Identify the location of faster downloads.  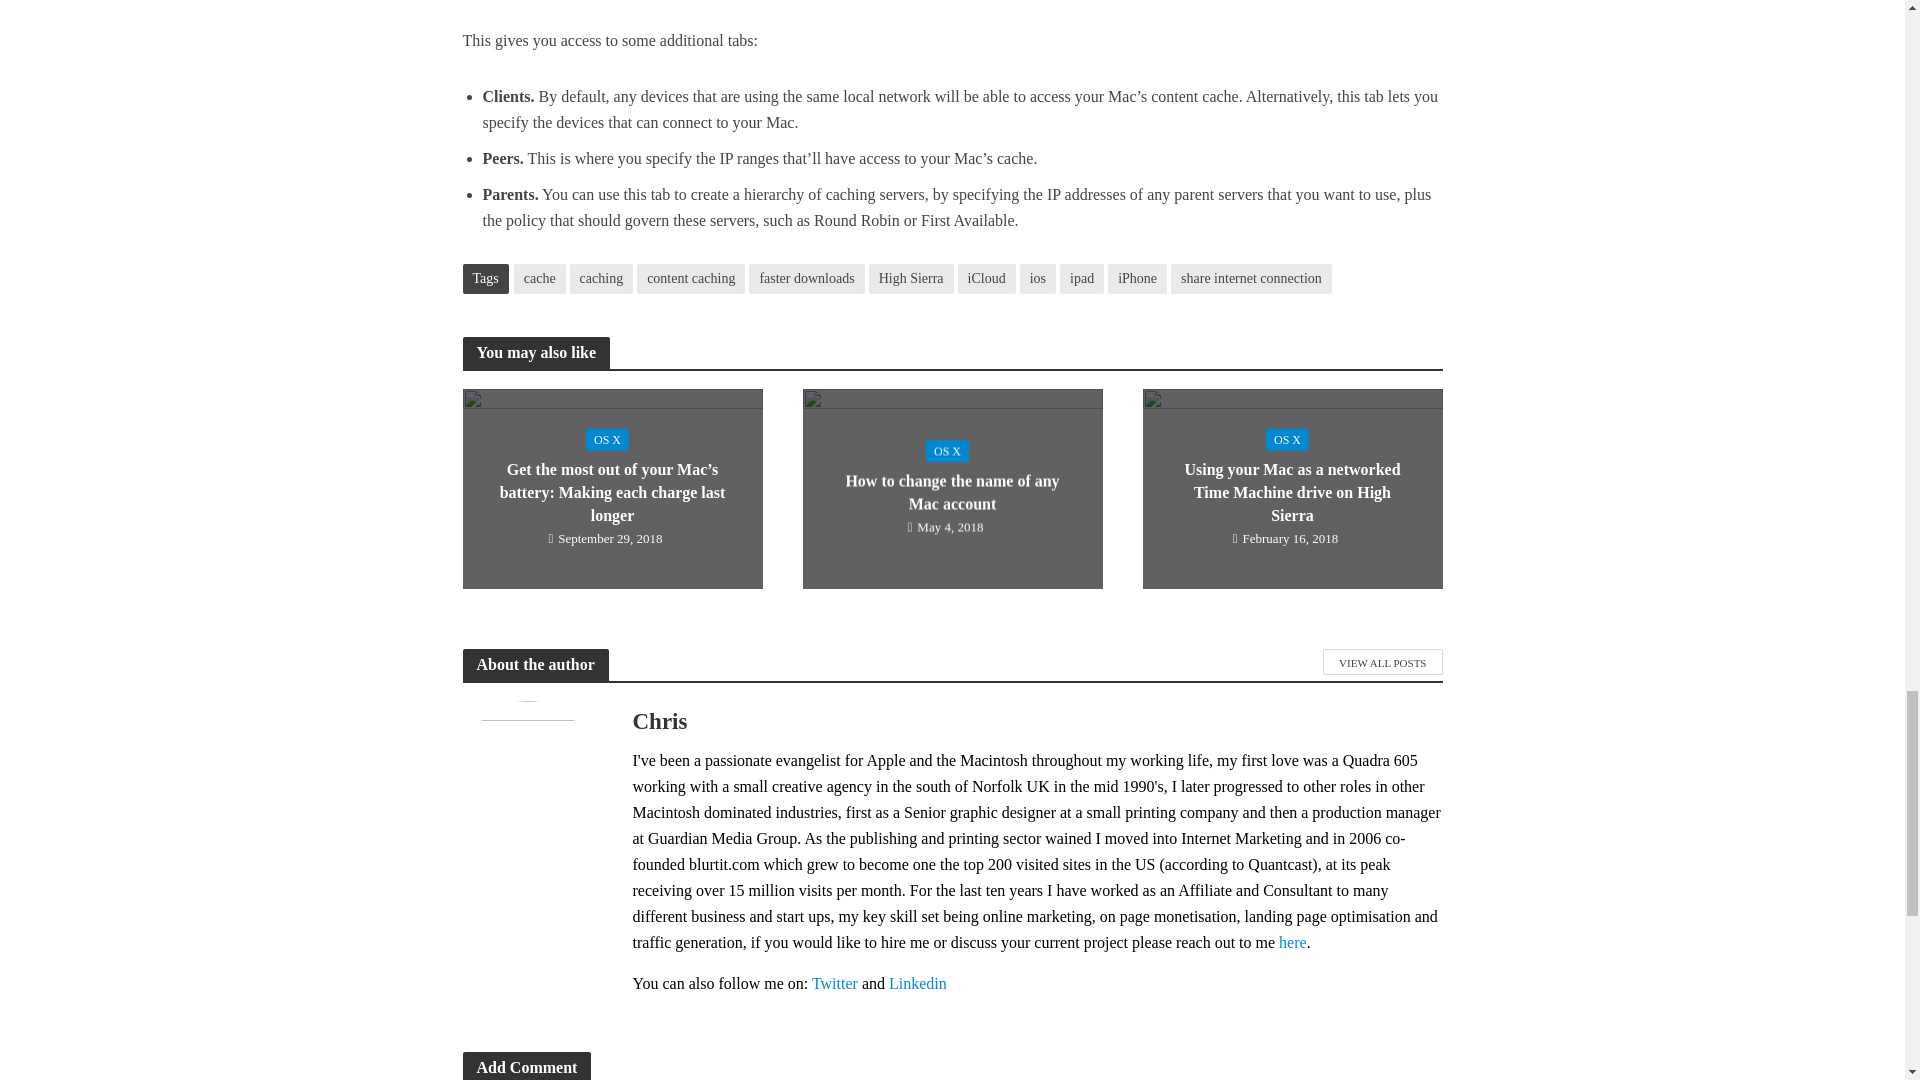
(806, 278).